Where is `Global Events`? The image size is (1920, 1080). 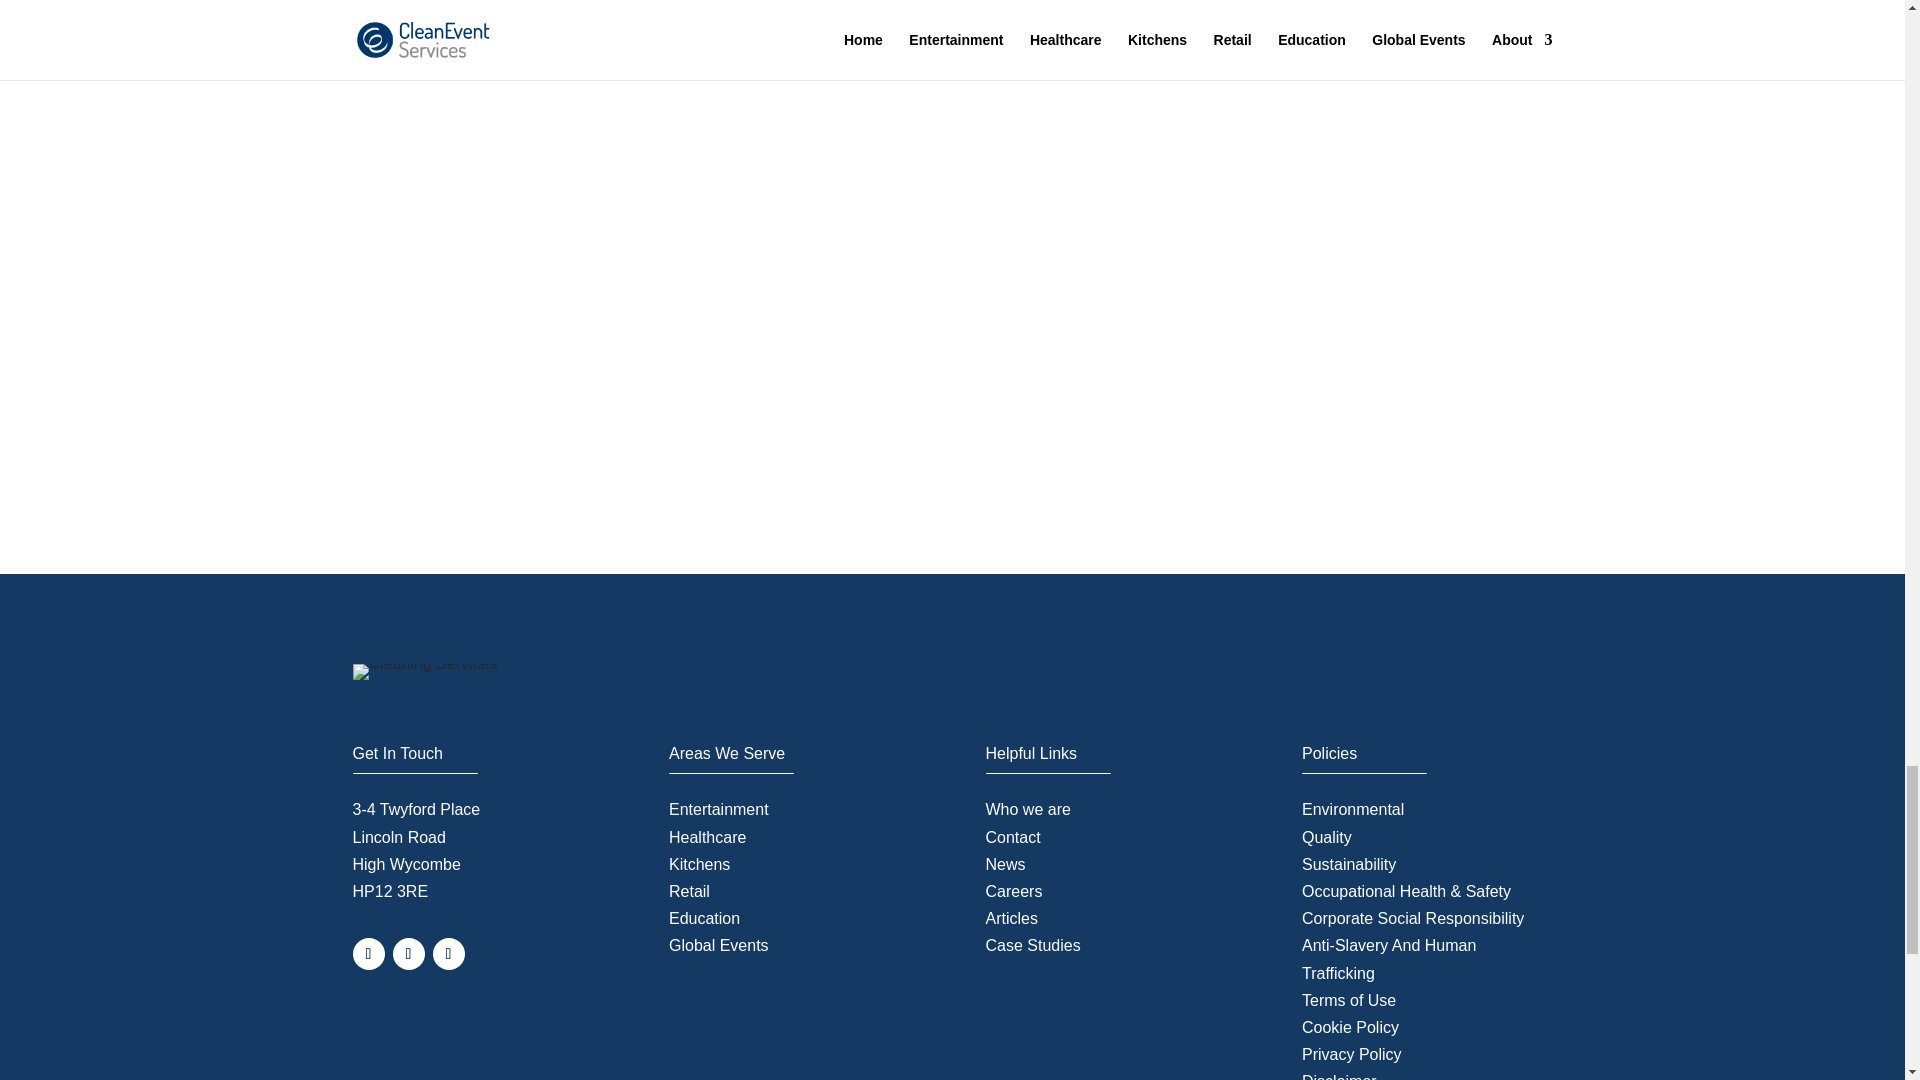 Global Events is located at coordinates (718, 945).